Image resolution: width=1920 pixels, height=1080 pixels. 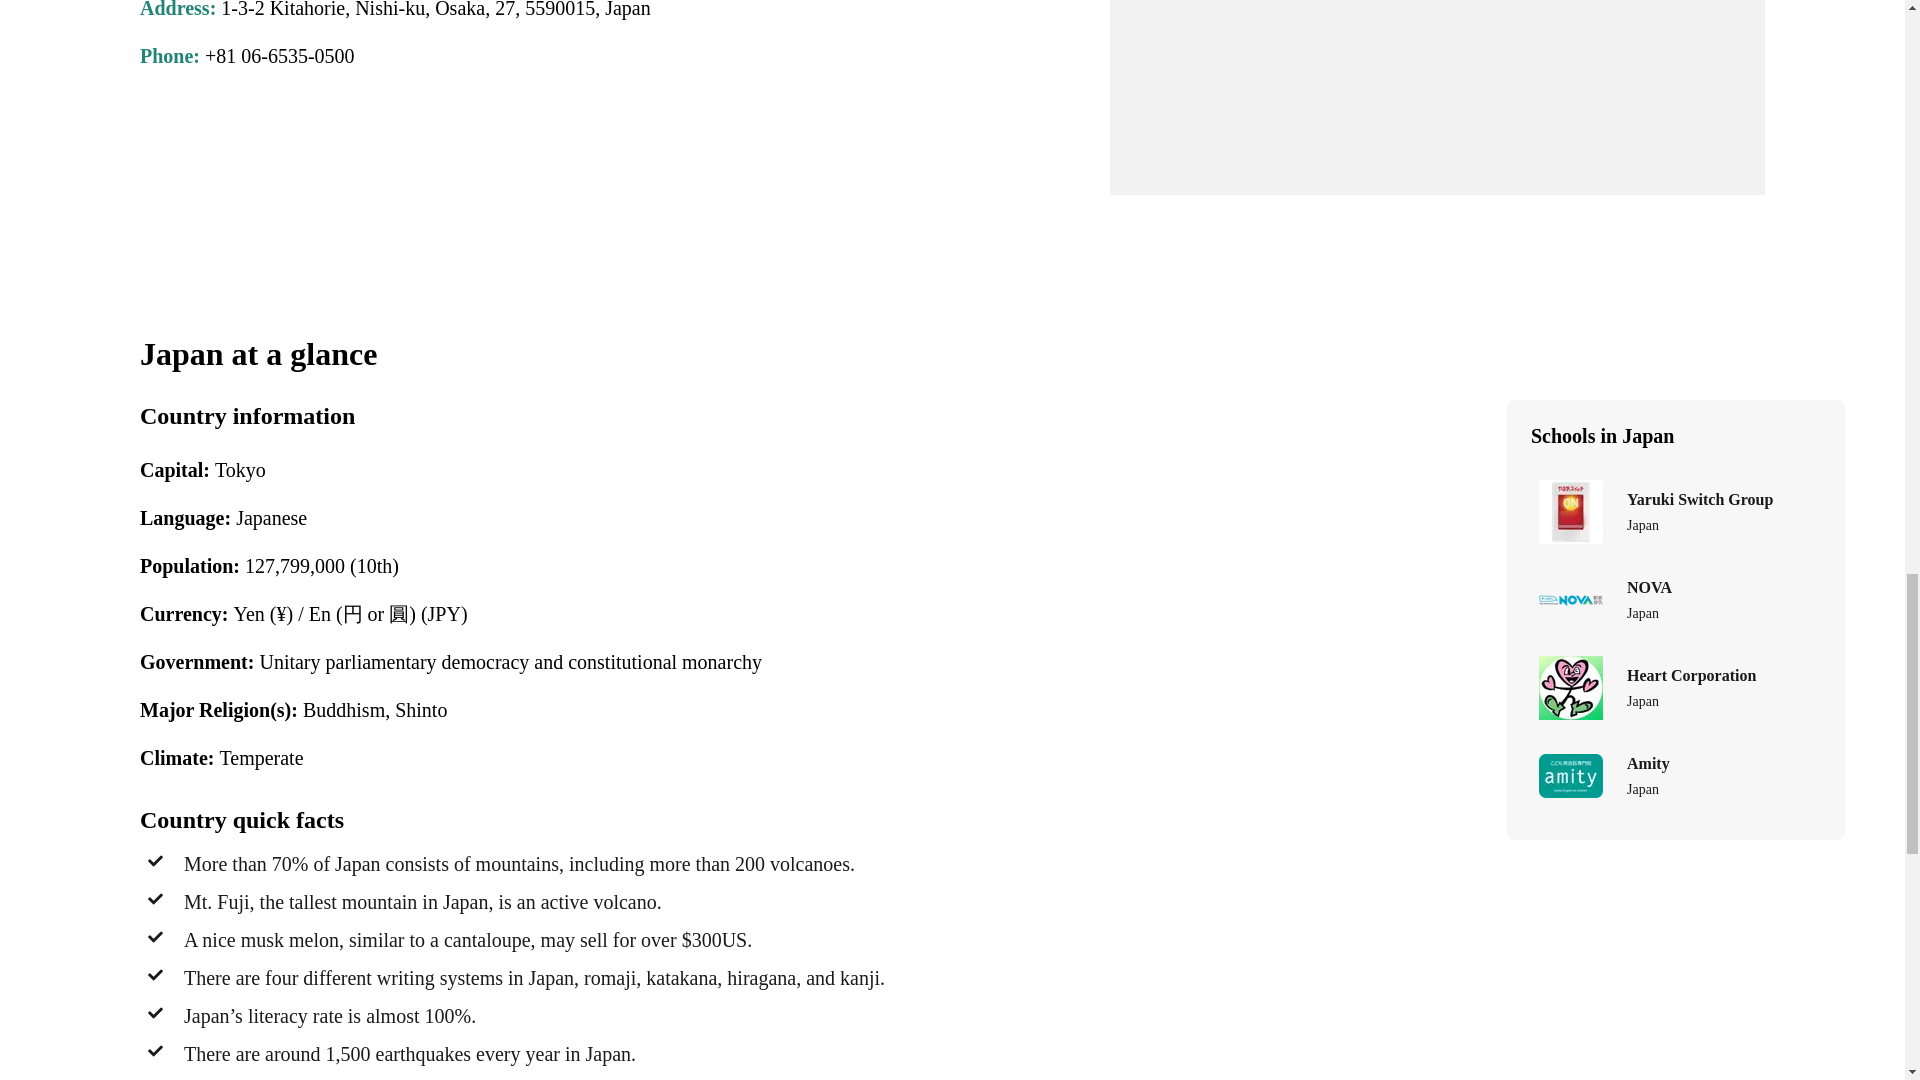 I want to click on Checkmark Small Icon, so click(x=155, y=861).